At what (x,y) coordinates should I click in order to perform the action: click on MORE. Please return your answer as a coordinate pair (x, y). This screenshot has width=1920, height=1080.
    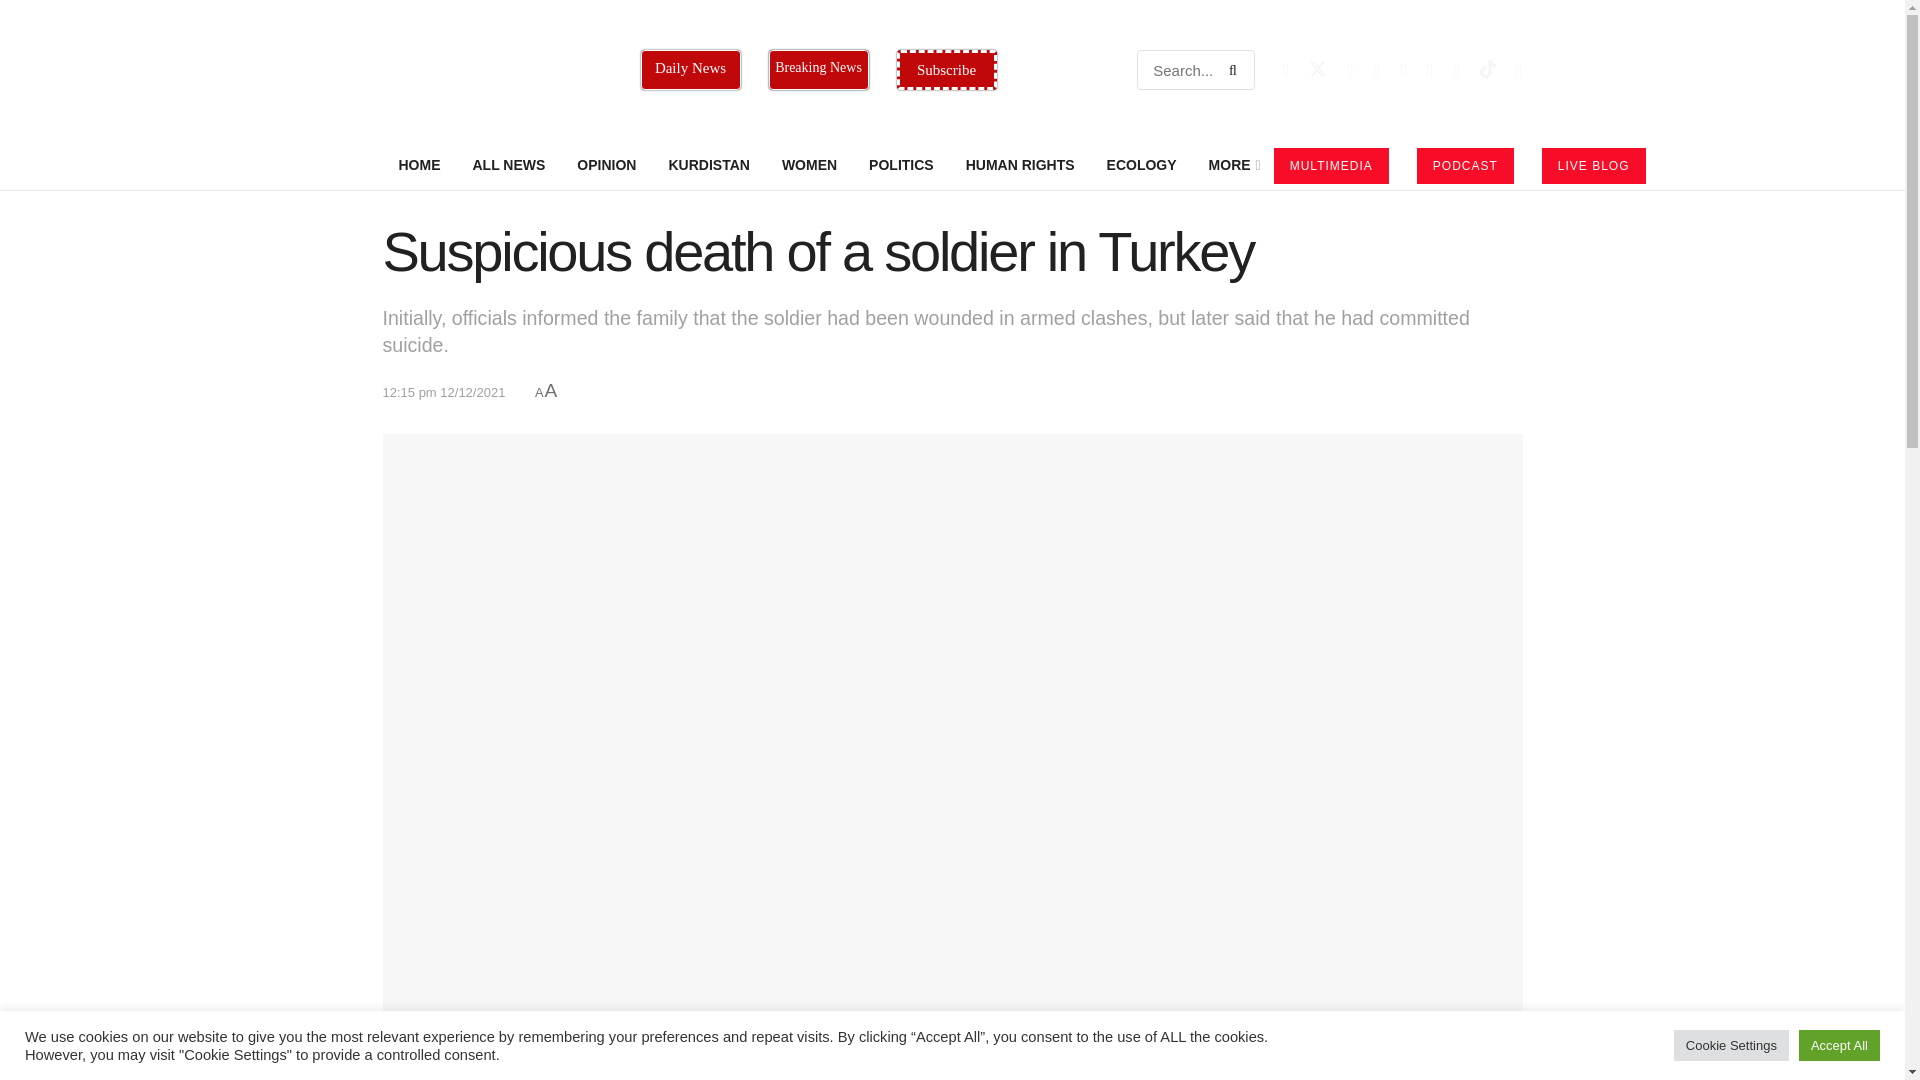
    Looking at the image, I should click on (1233, 165).